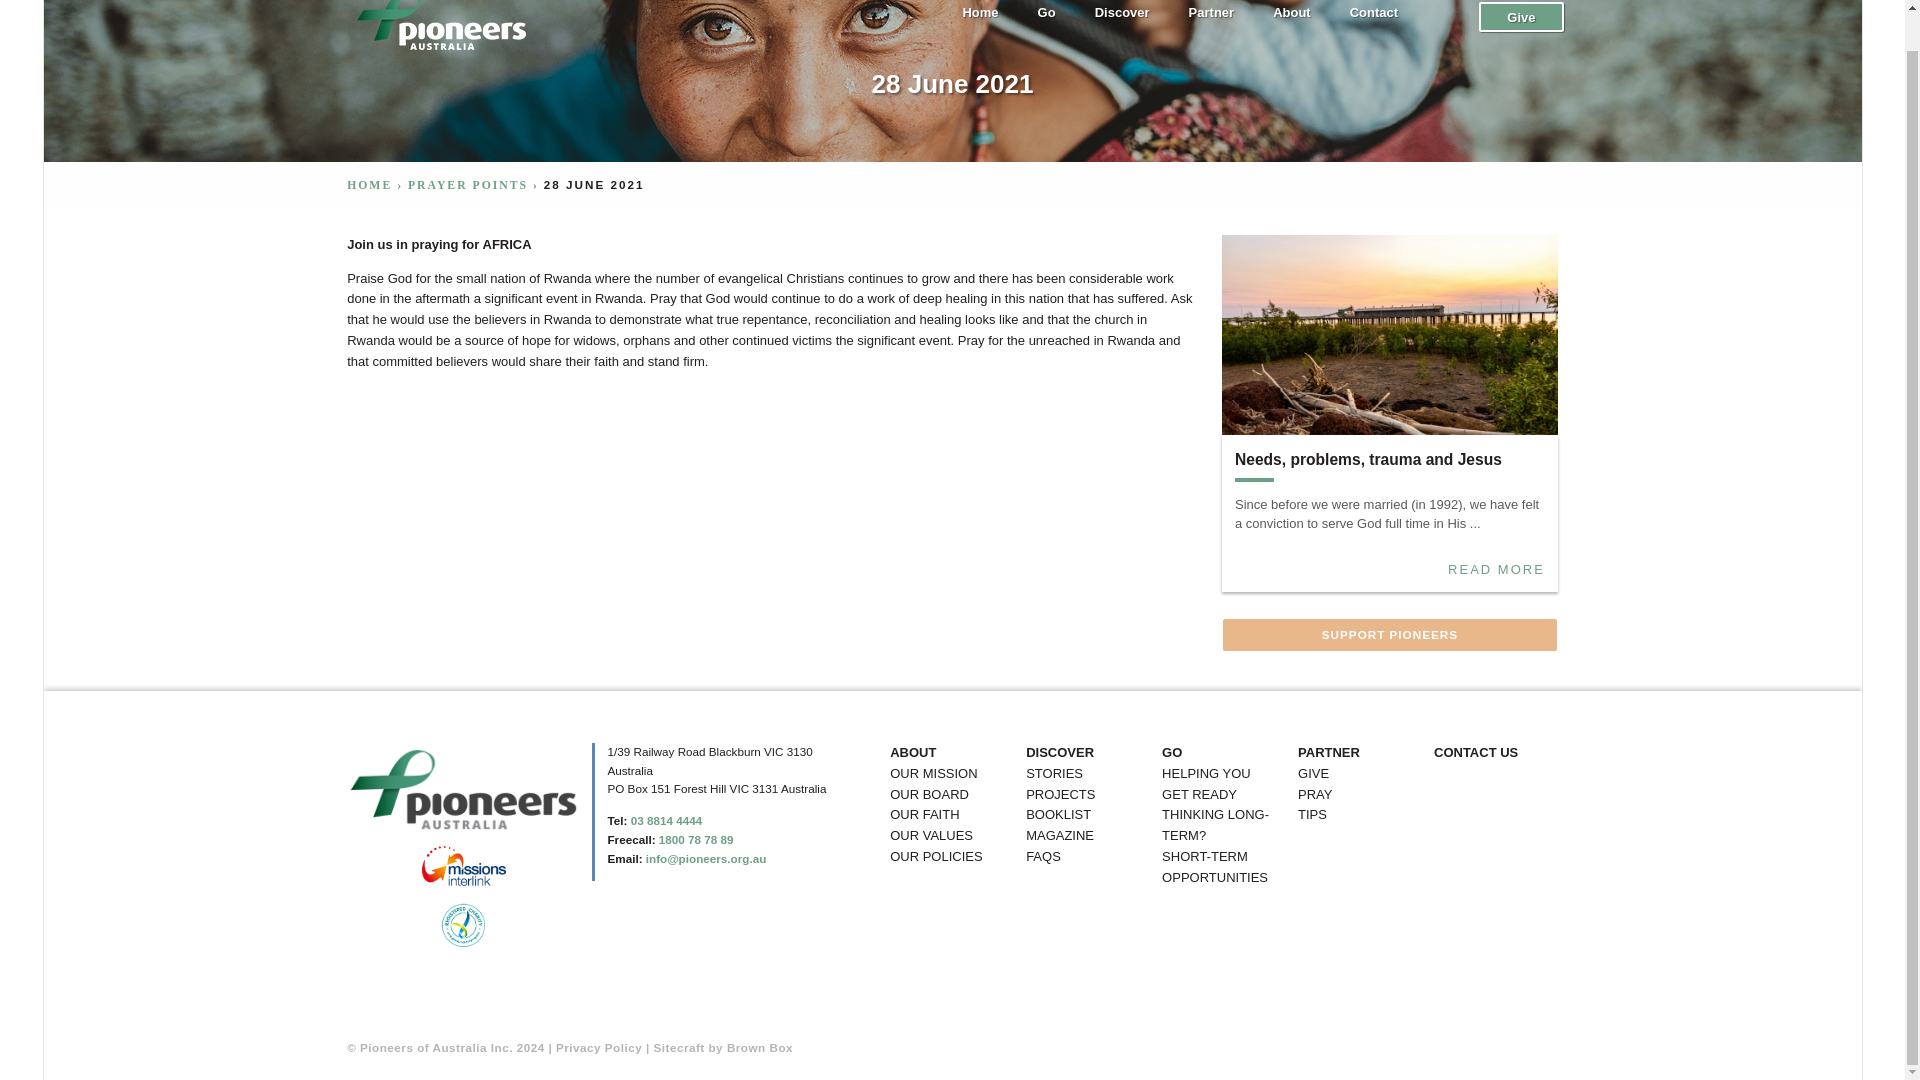 This screenshot has height=1080, width=1920. What do you see at coordinates (924, 815) in the screenshot?
I see `OUR FAITH` at bounding box center [924, 815].